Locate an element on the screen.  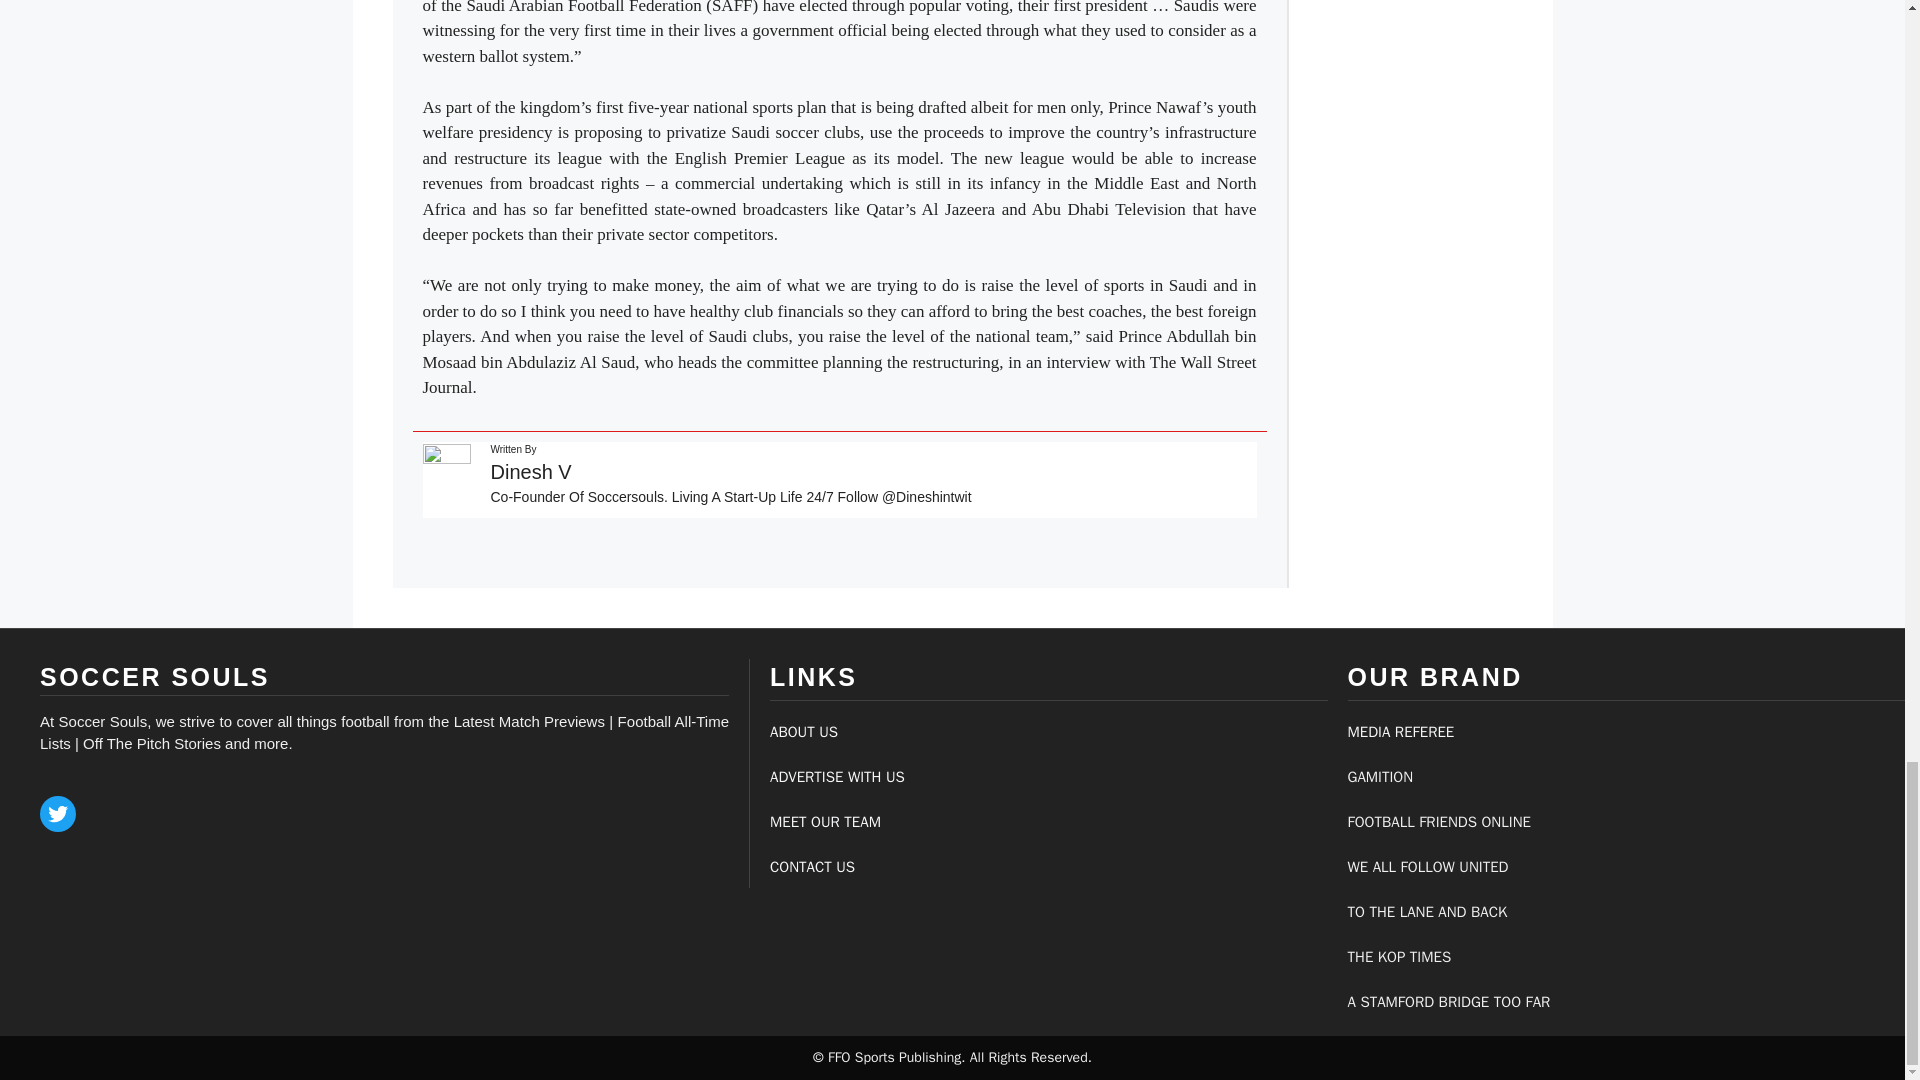
FOOTBALL FRIENDS ONLINE is located at coordinates (1438, 822).